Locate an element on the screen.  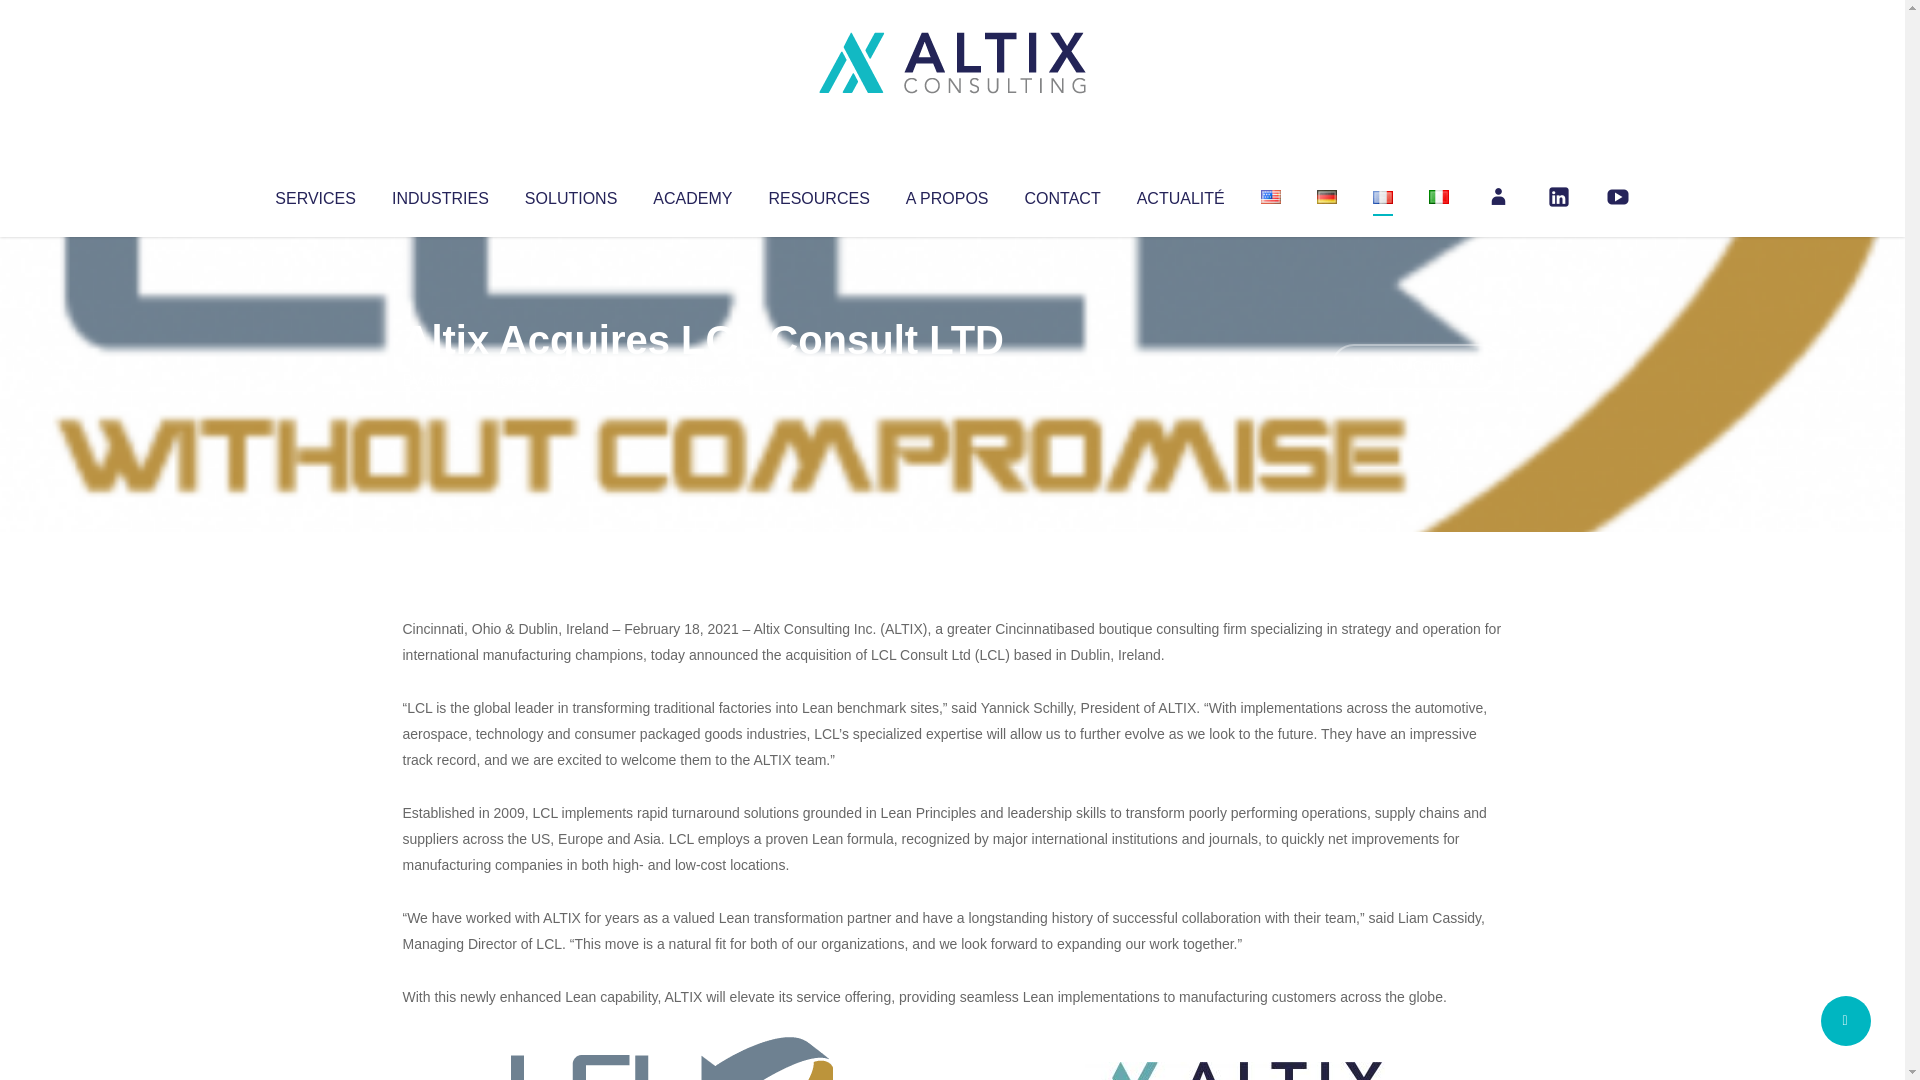
Altix is located at coordinates (440, 380).